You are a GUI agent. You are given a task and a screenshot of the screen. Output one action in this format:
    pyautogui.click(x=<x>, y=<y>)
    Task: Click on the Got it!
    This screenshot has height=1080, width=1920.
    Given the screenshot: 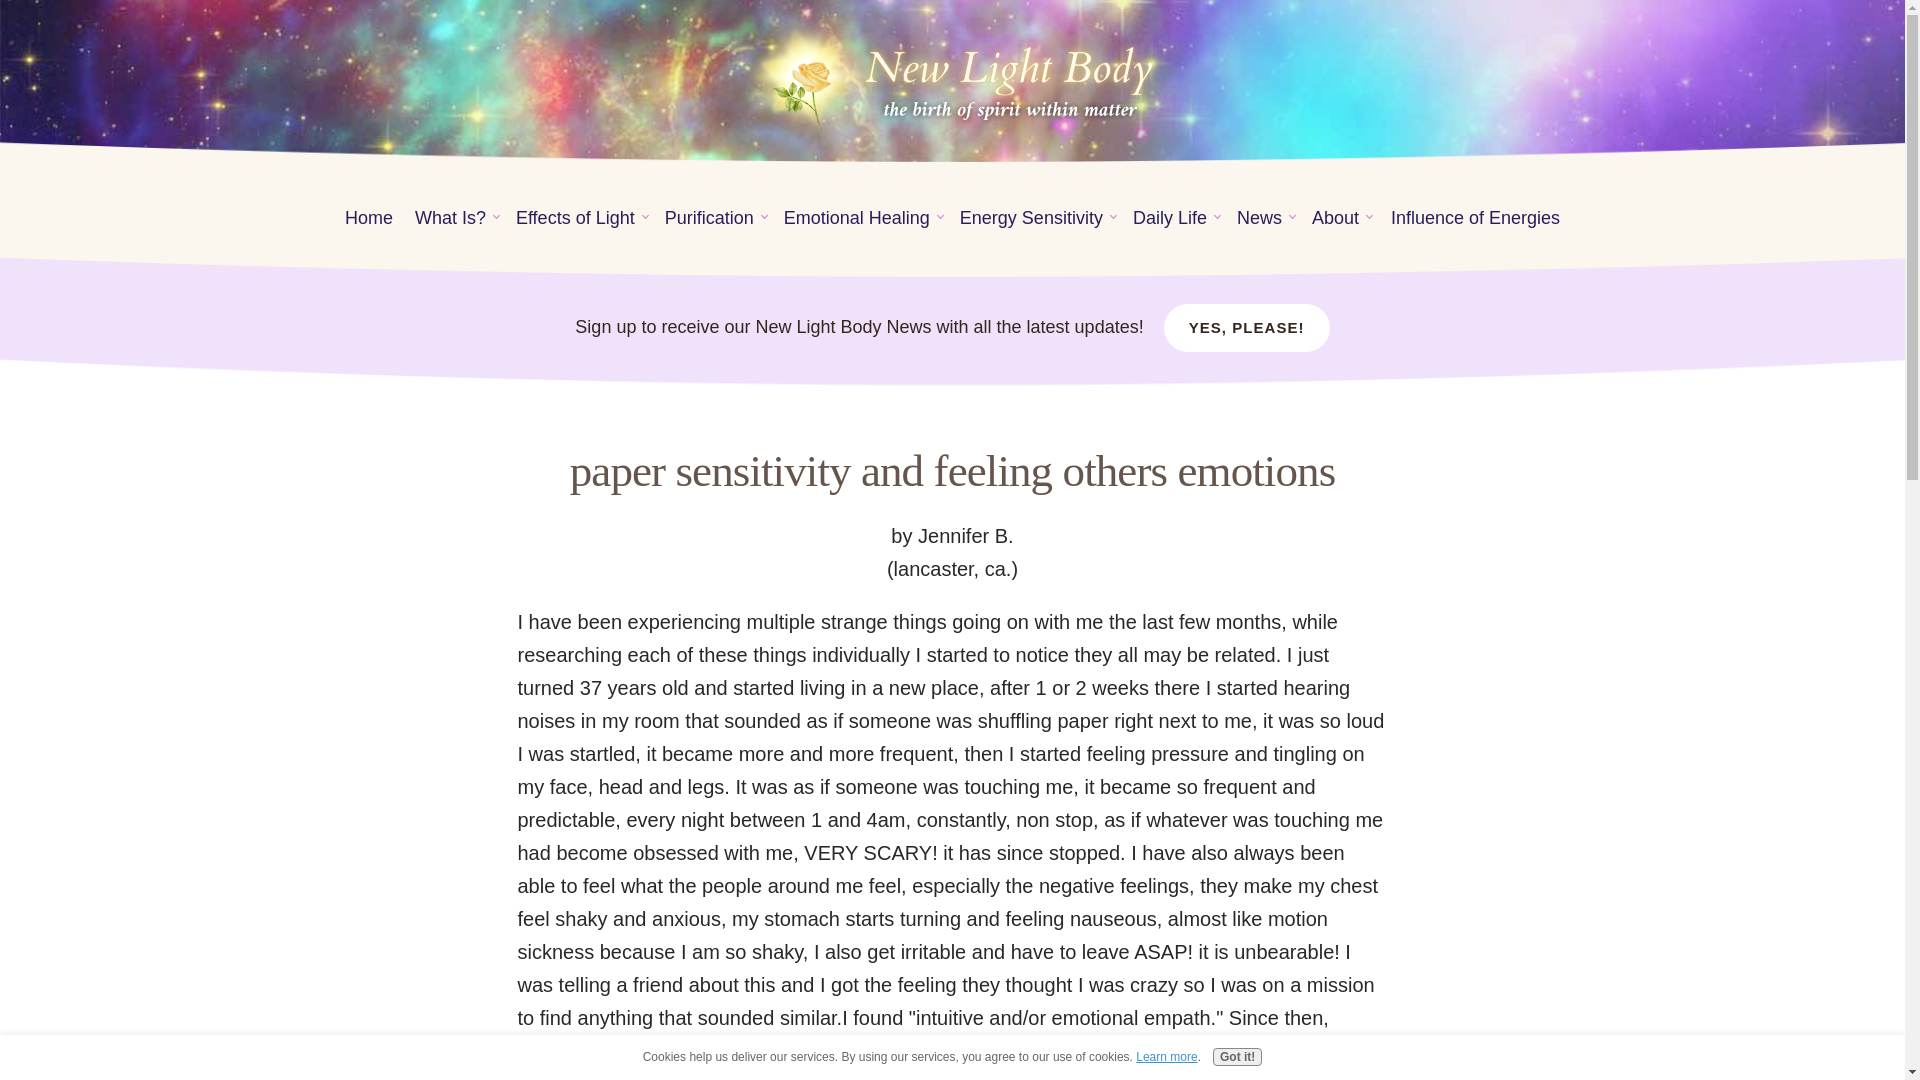 What is the action you would take?
    pyautogui.click(x=1237, y=1056)
    